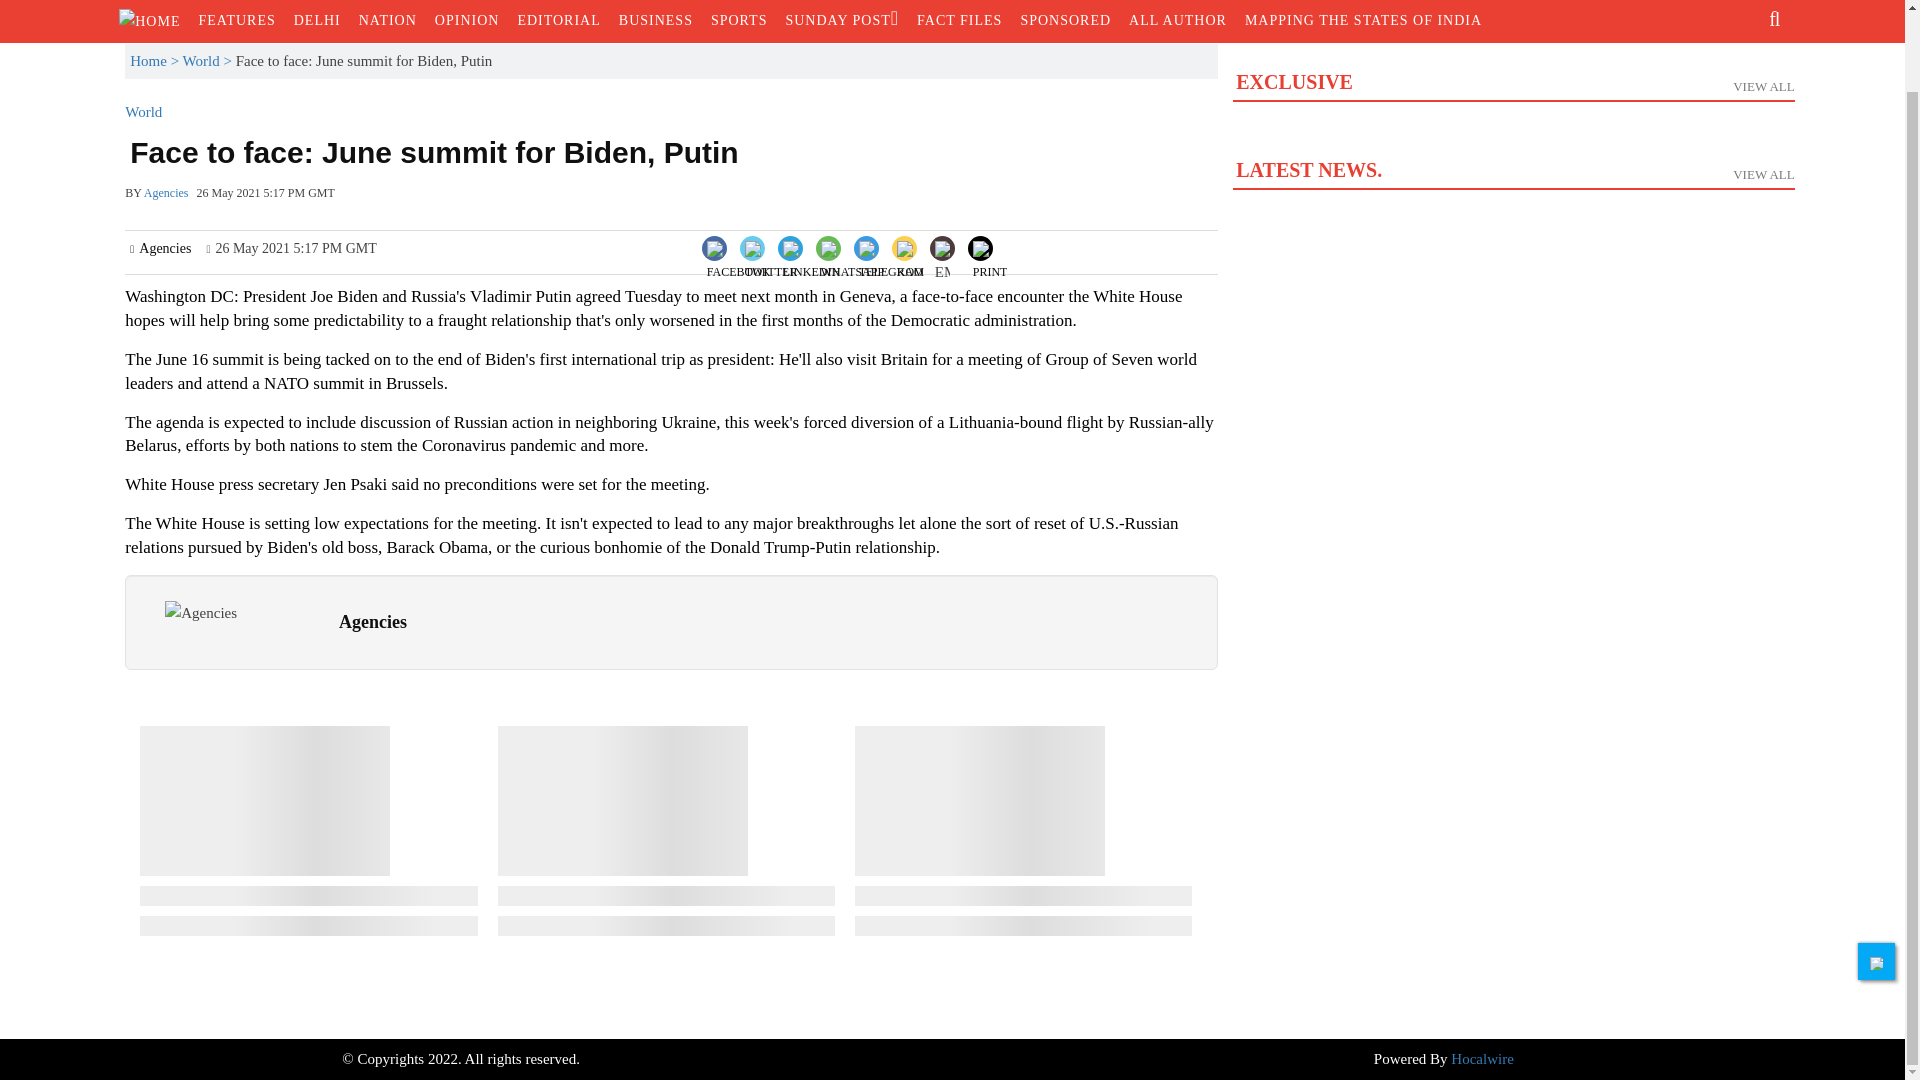  What do you see at coordinates (388, 21) in the screenshot?
I see `NATION` at bounding box center [388, 21].